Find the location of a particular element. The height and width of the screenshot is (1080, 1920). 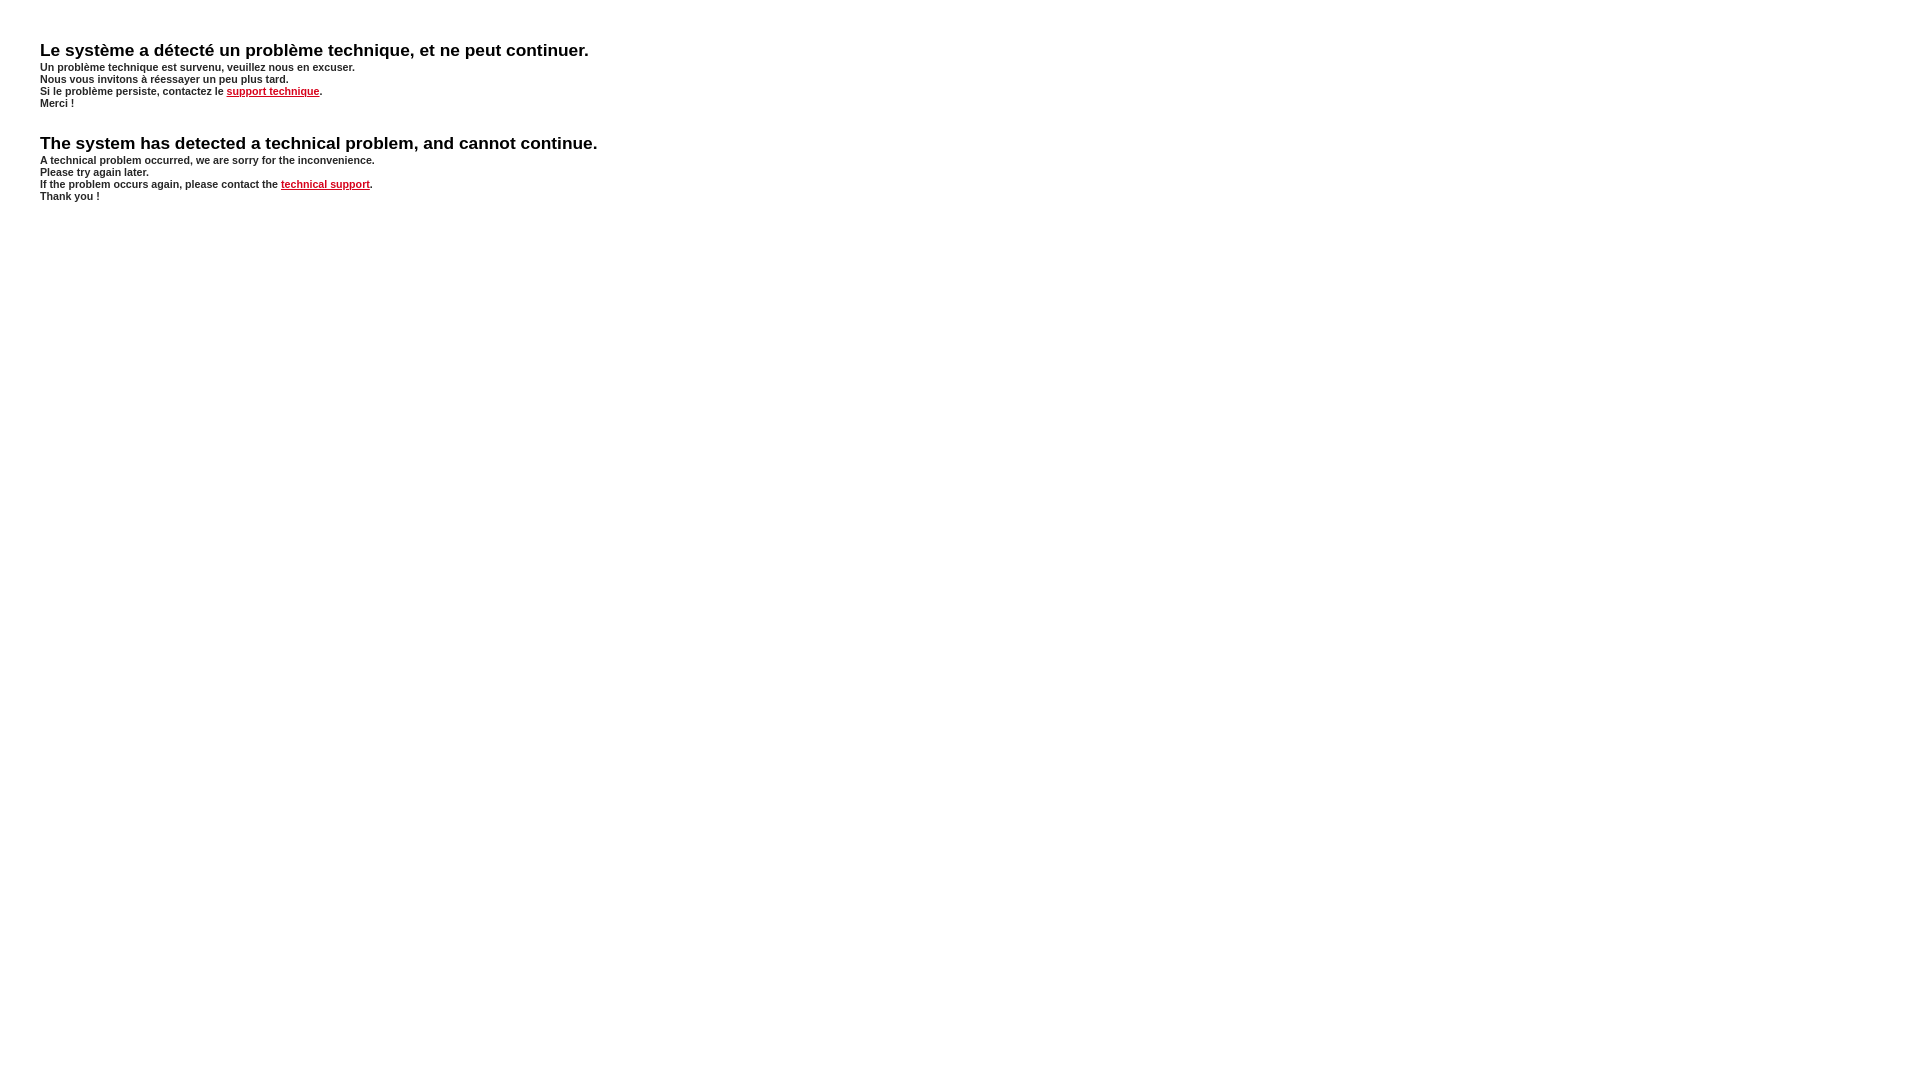

technical support is located at coordinates (326, 184).